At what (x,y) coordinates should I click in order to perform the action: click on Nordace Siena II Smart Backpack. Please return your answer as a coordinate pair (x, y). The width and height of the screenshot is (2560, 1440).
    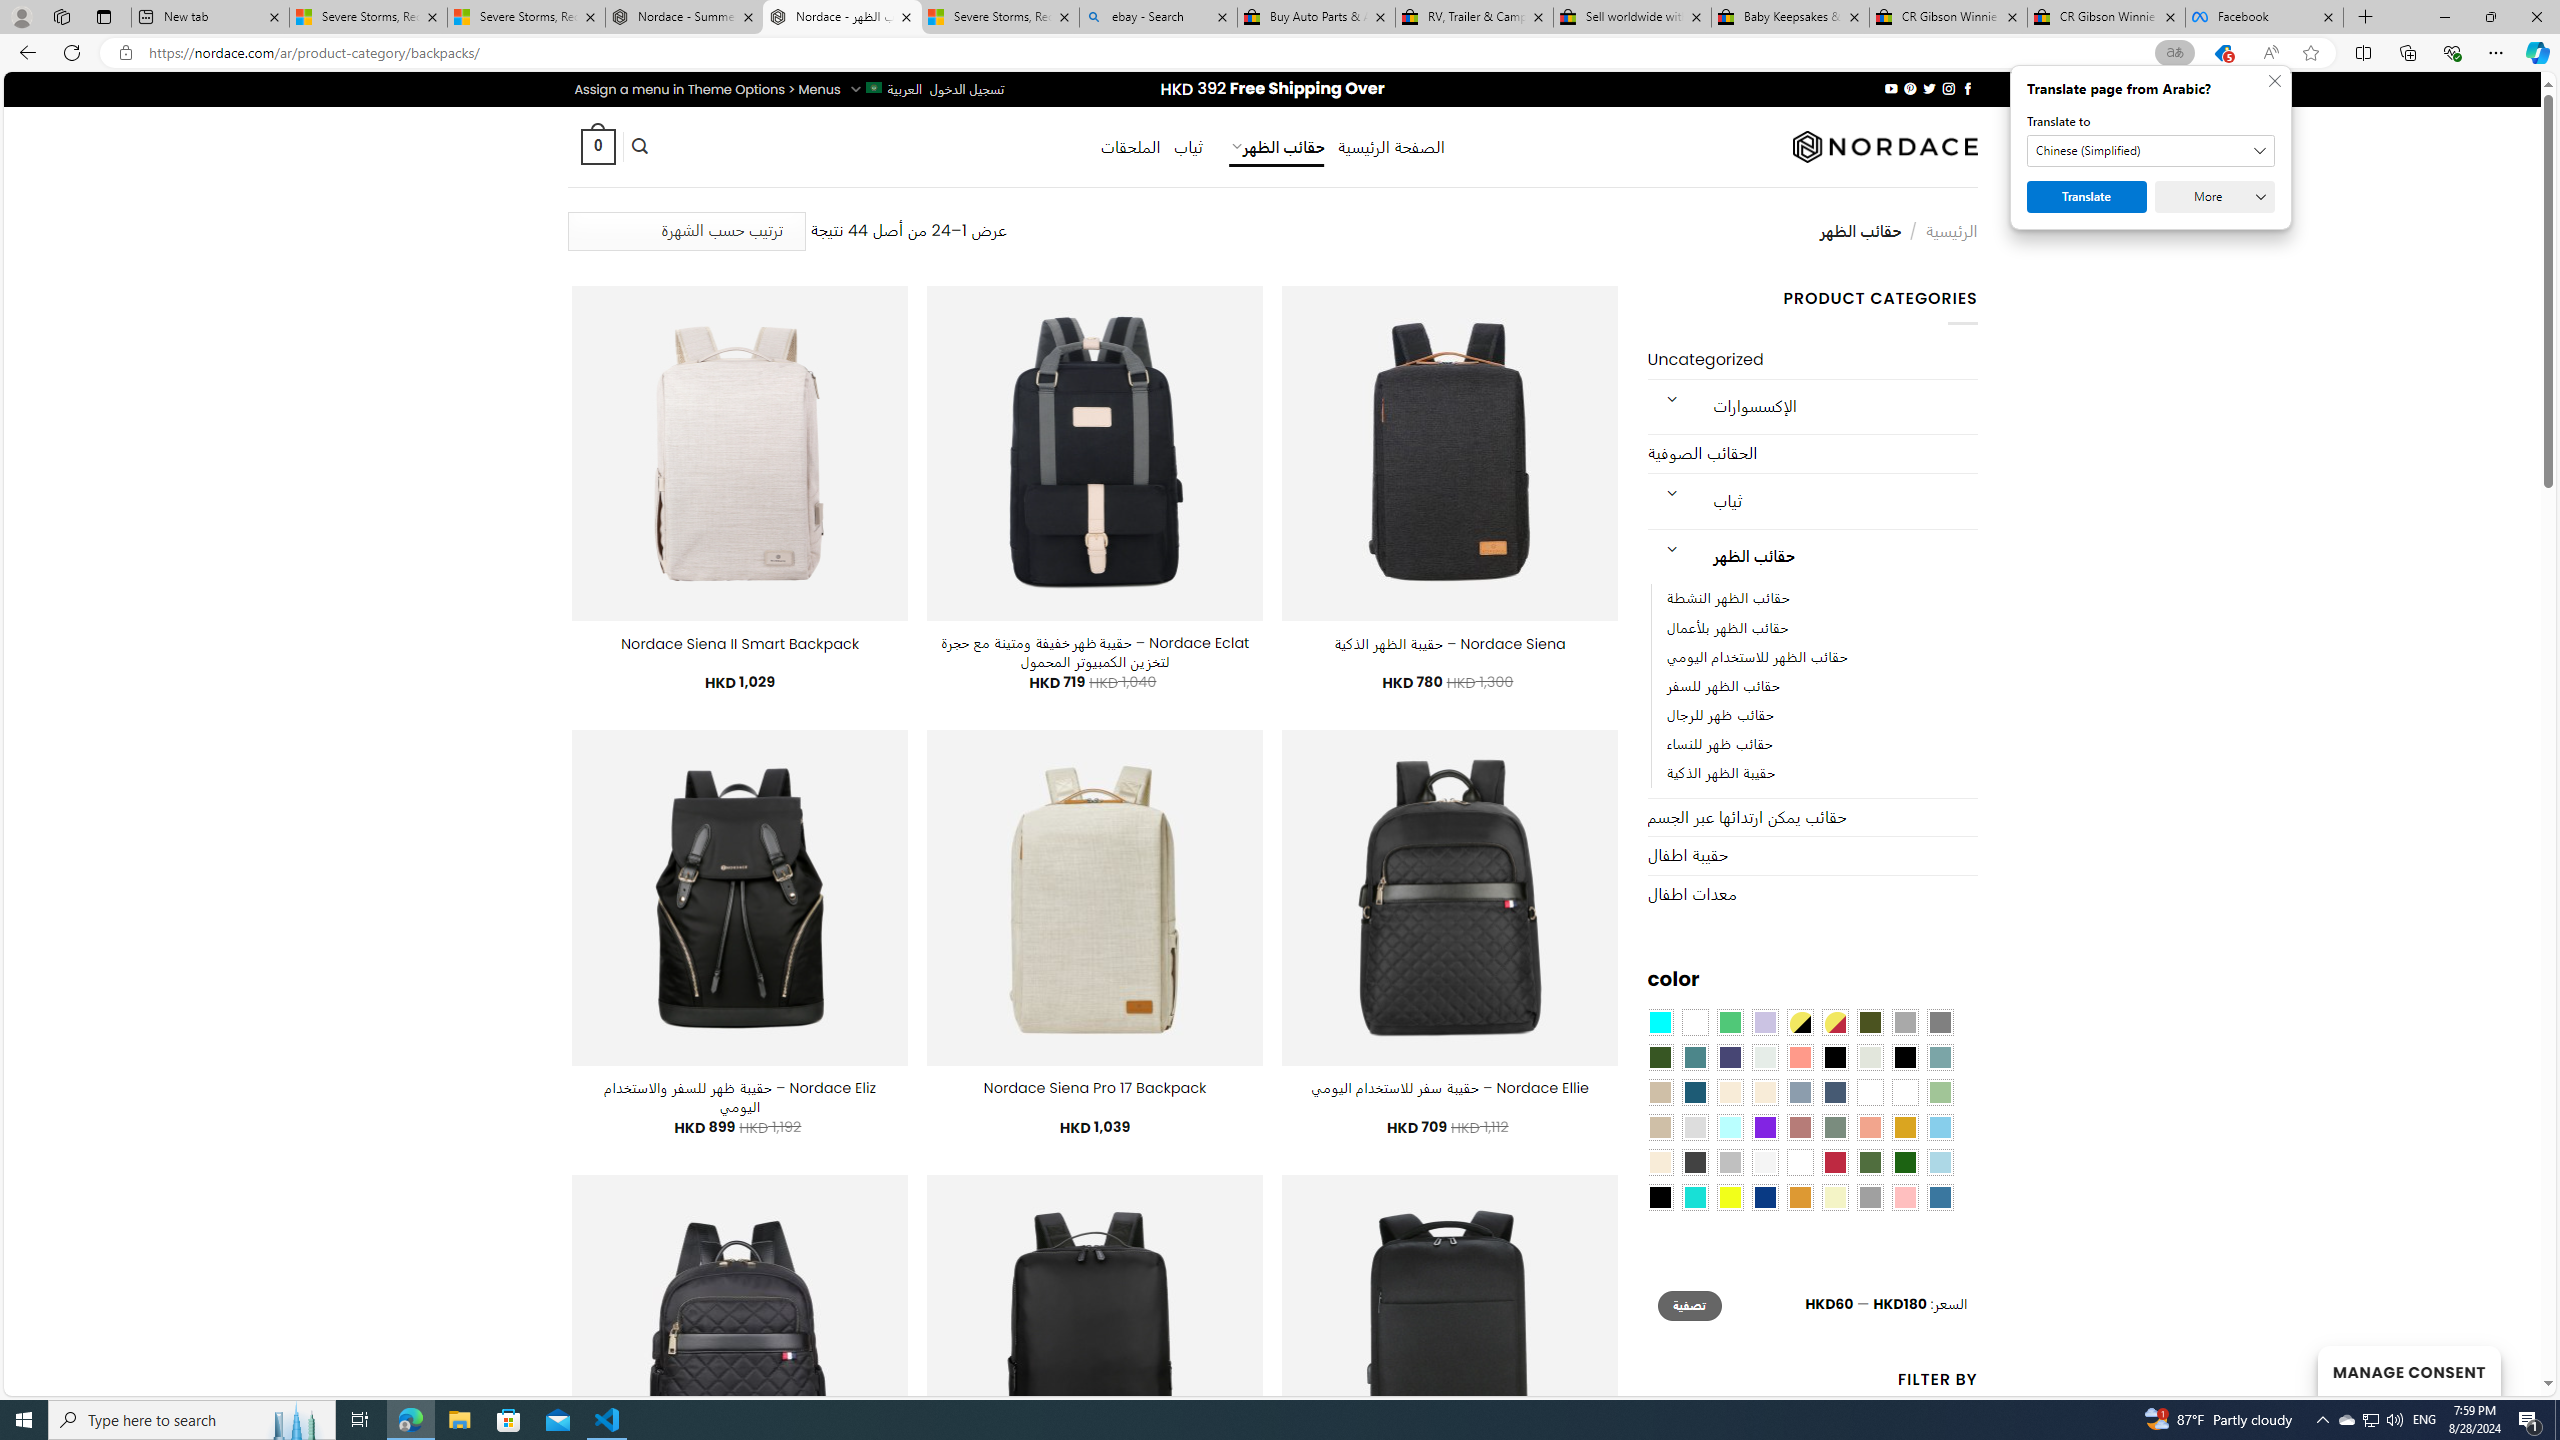
    Looking at the image, I should click on (740, 643).